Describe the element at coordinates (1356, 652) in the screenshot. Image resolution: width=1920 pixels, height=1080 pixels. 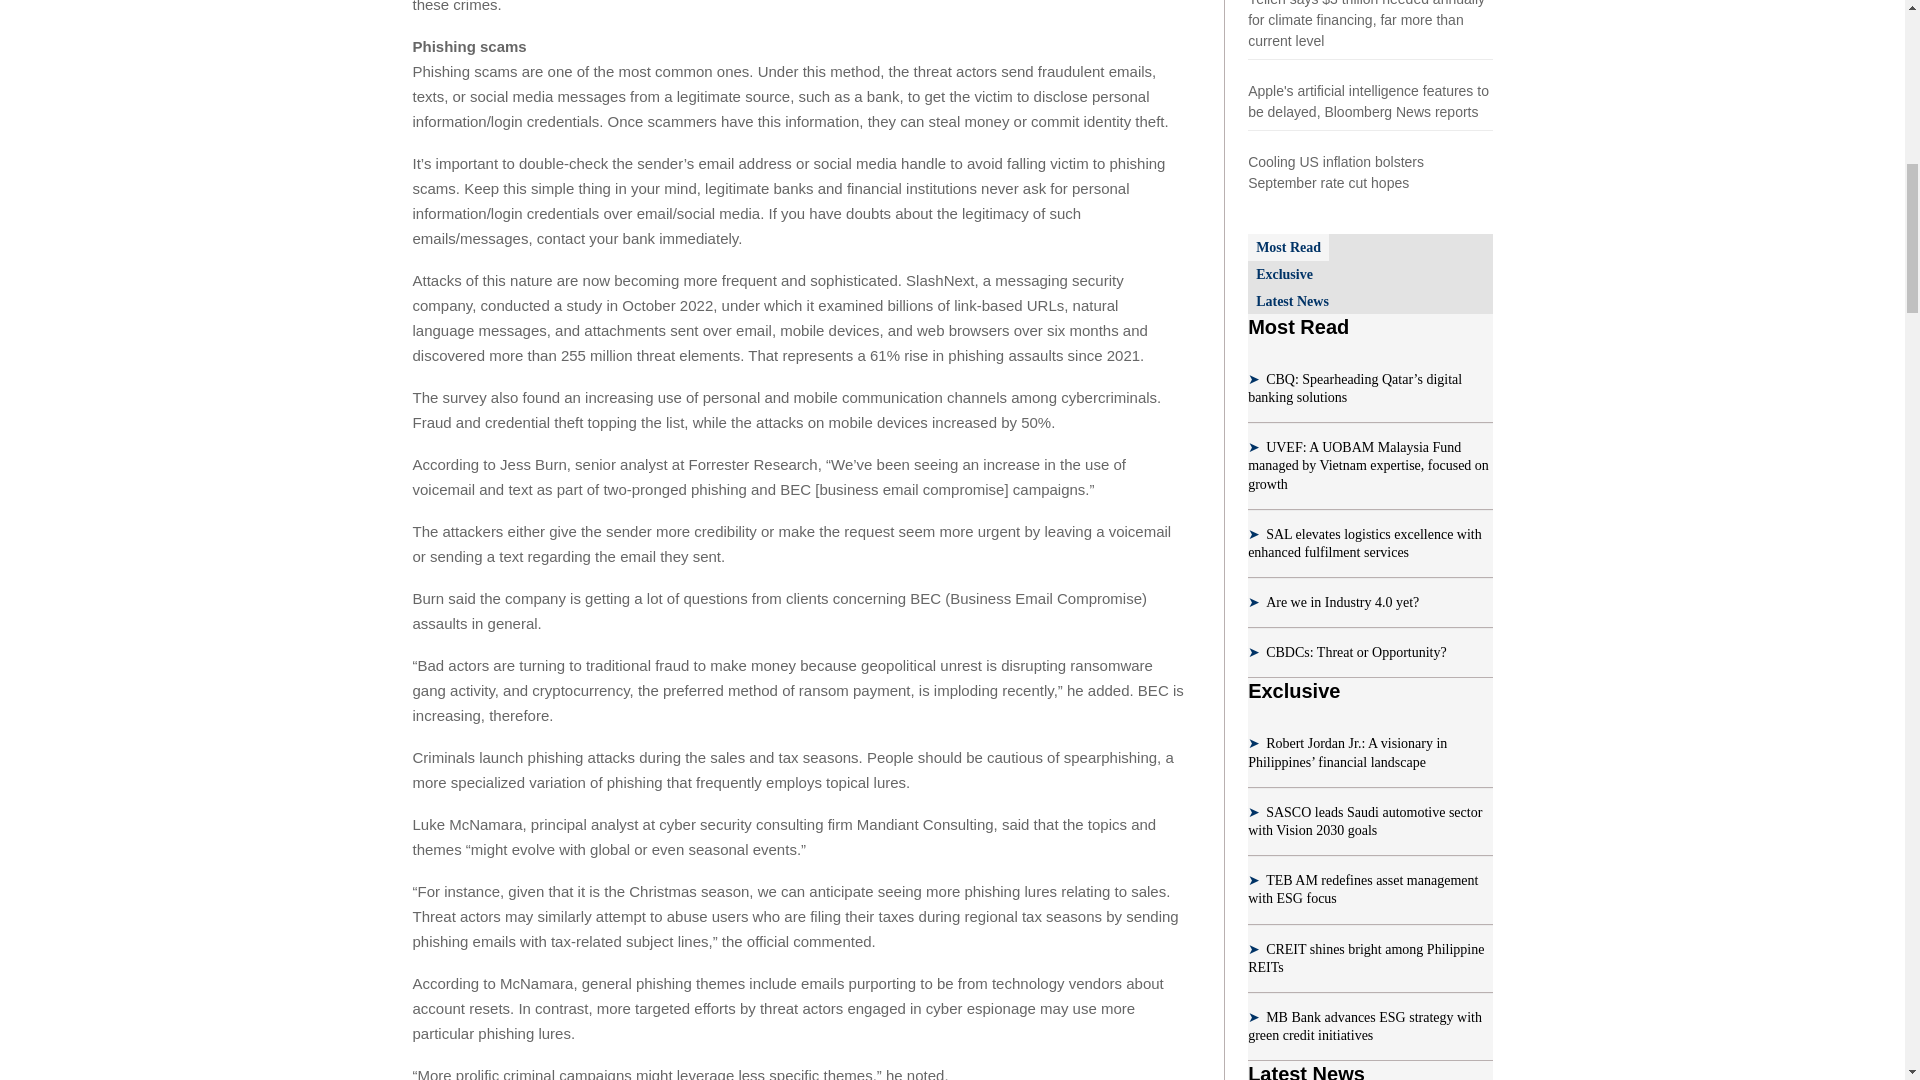
I see ` CBDCs: Threat or Opportunity? ` at that location.